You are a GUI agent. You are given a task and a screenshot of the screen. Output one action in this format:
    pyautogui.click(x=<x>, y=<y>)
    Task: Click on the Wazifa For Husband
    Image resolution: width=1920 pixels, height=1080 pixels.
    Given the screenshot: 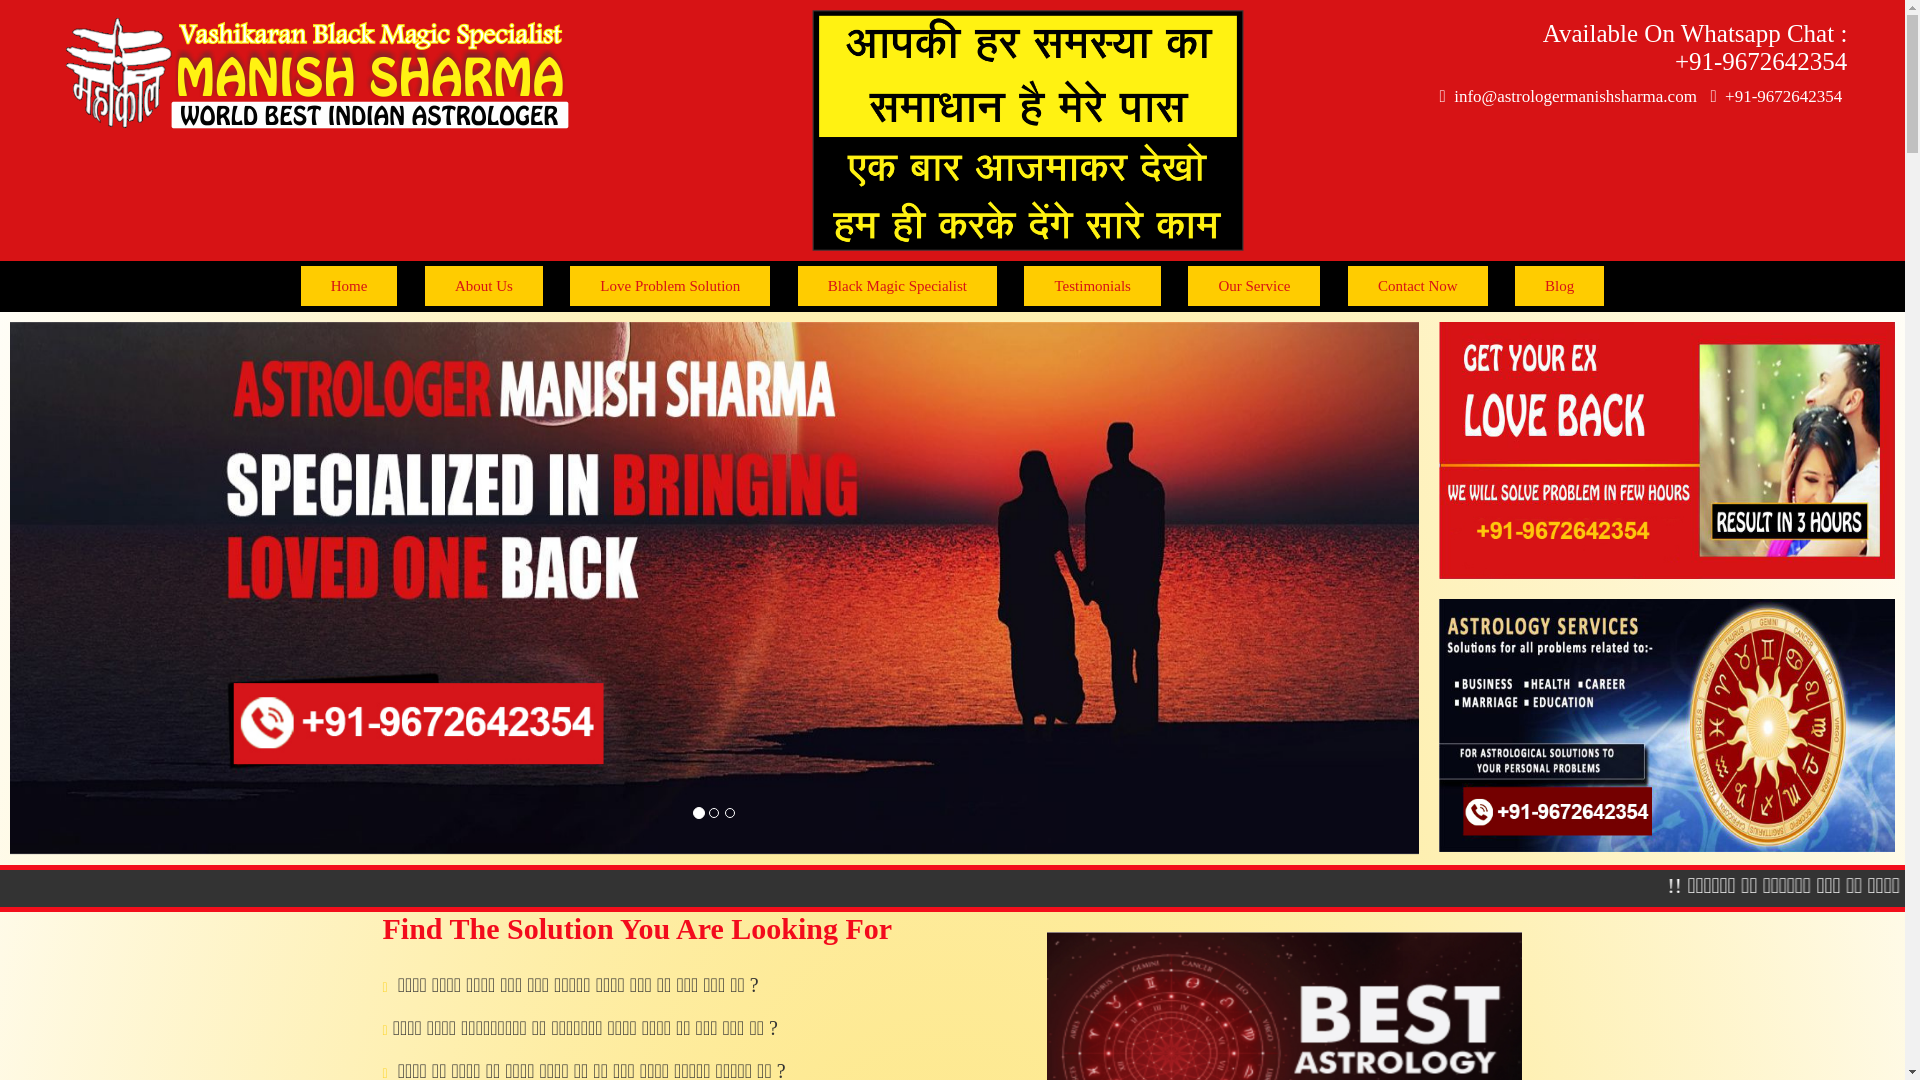 What is the action you would take?
    pyautogui.click(x=1666, y=726)
    